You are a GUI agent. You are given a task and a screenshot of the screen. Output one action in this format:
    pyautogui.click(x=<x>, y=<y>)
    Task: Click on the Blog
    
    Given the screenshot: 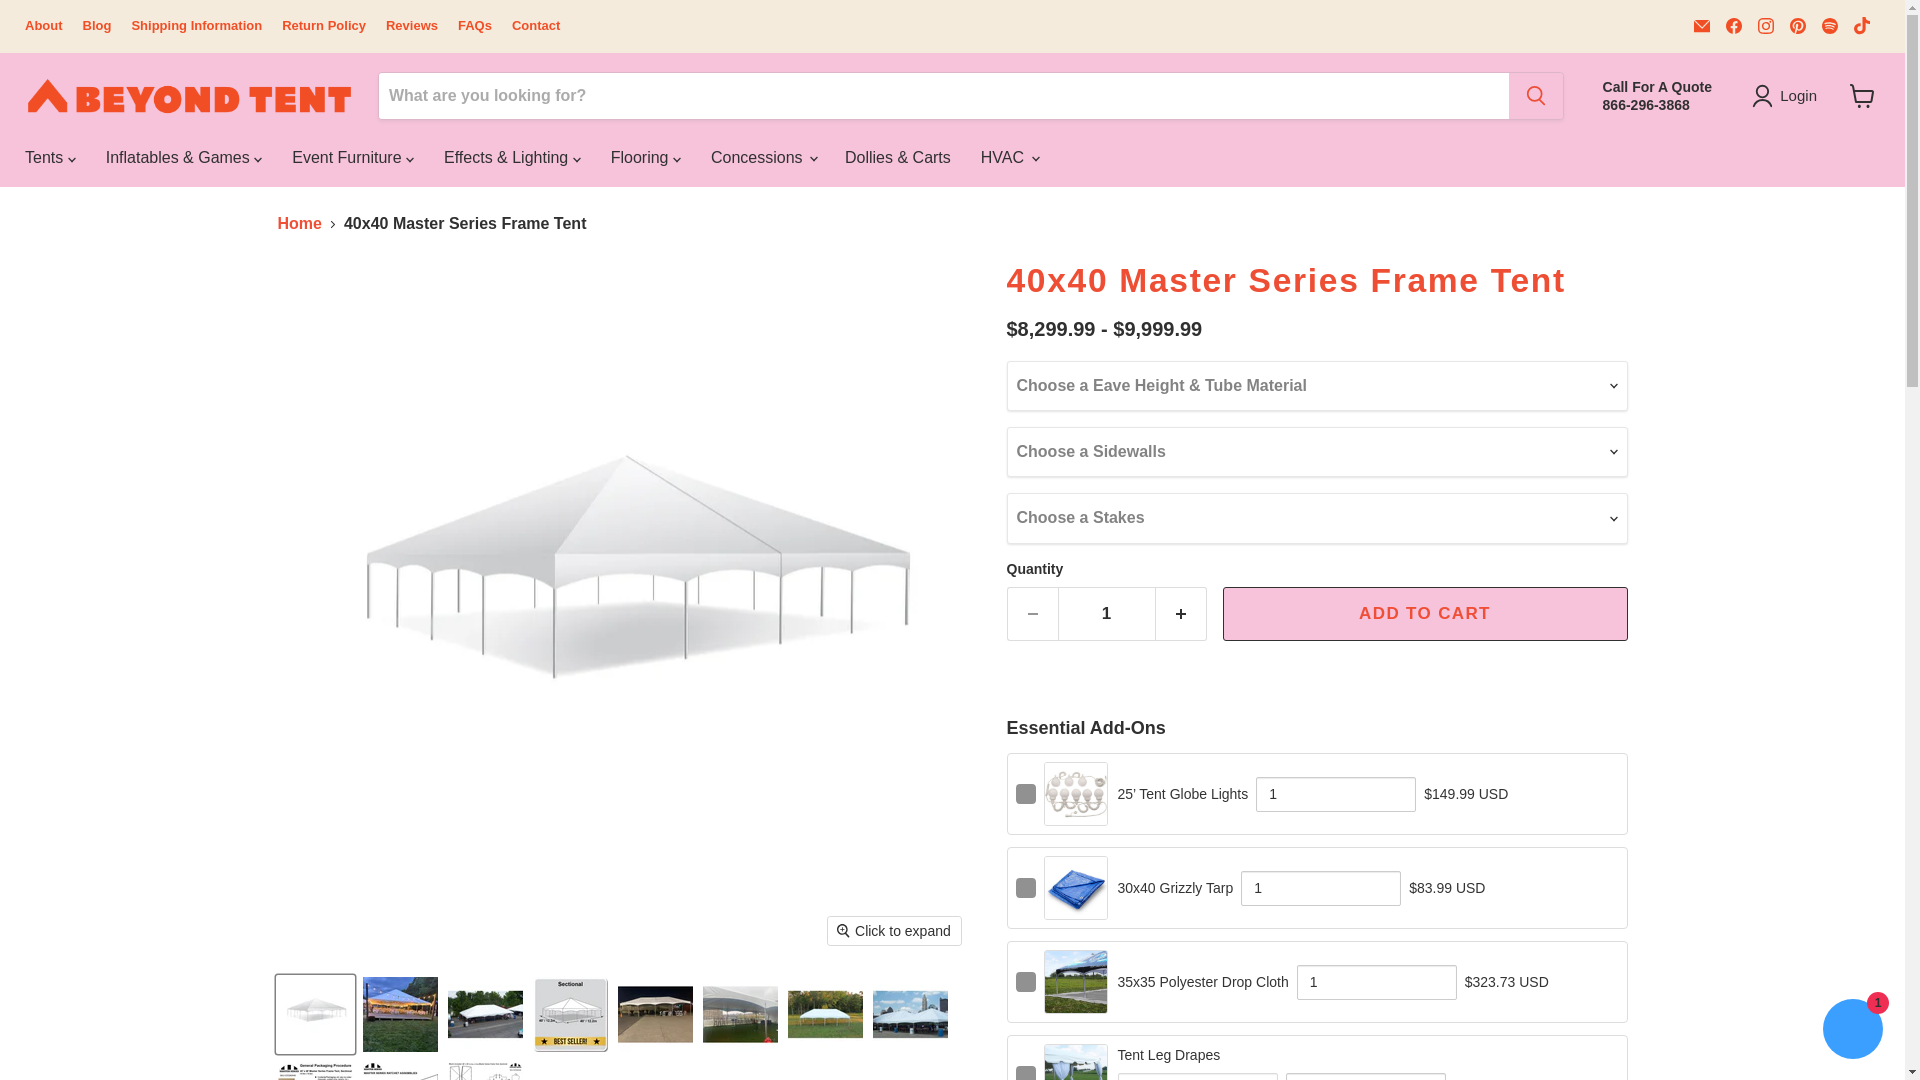 What is the action you would take?
    pyautogui.click(x=96, y=26)
    